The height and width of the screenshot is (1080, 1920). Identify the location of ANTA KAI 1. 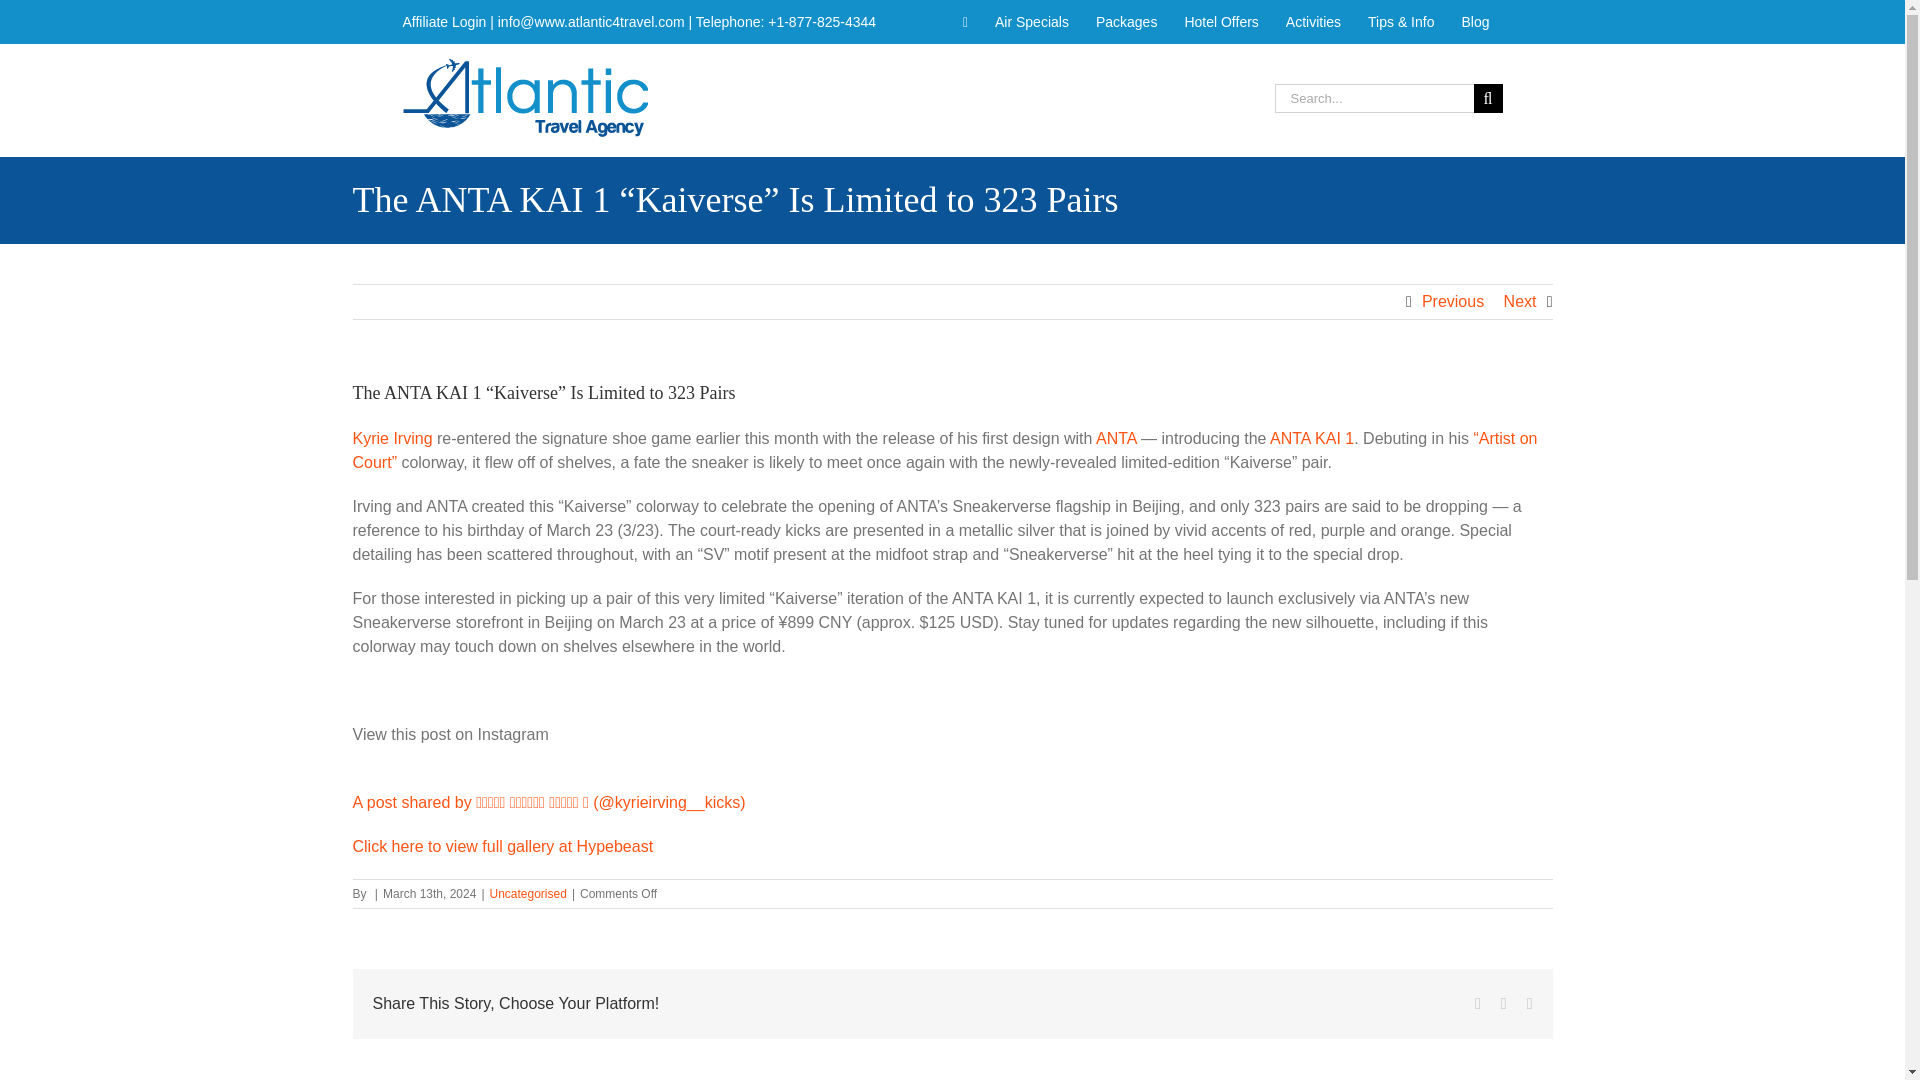
(1311, 438).